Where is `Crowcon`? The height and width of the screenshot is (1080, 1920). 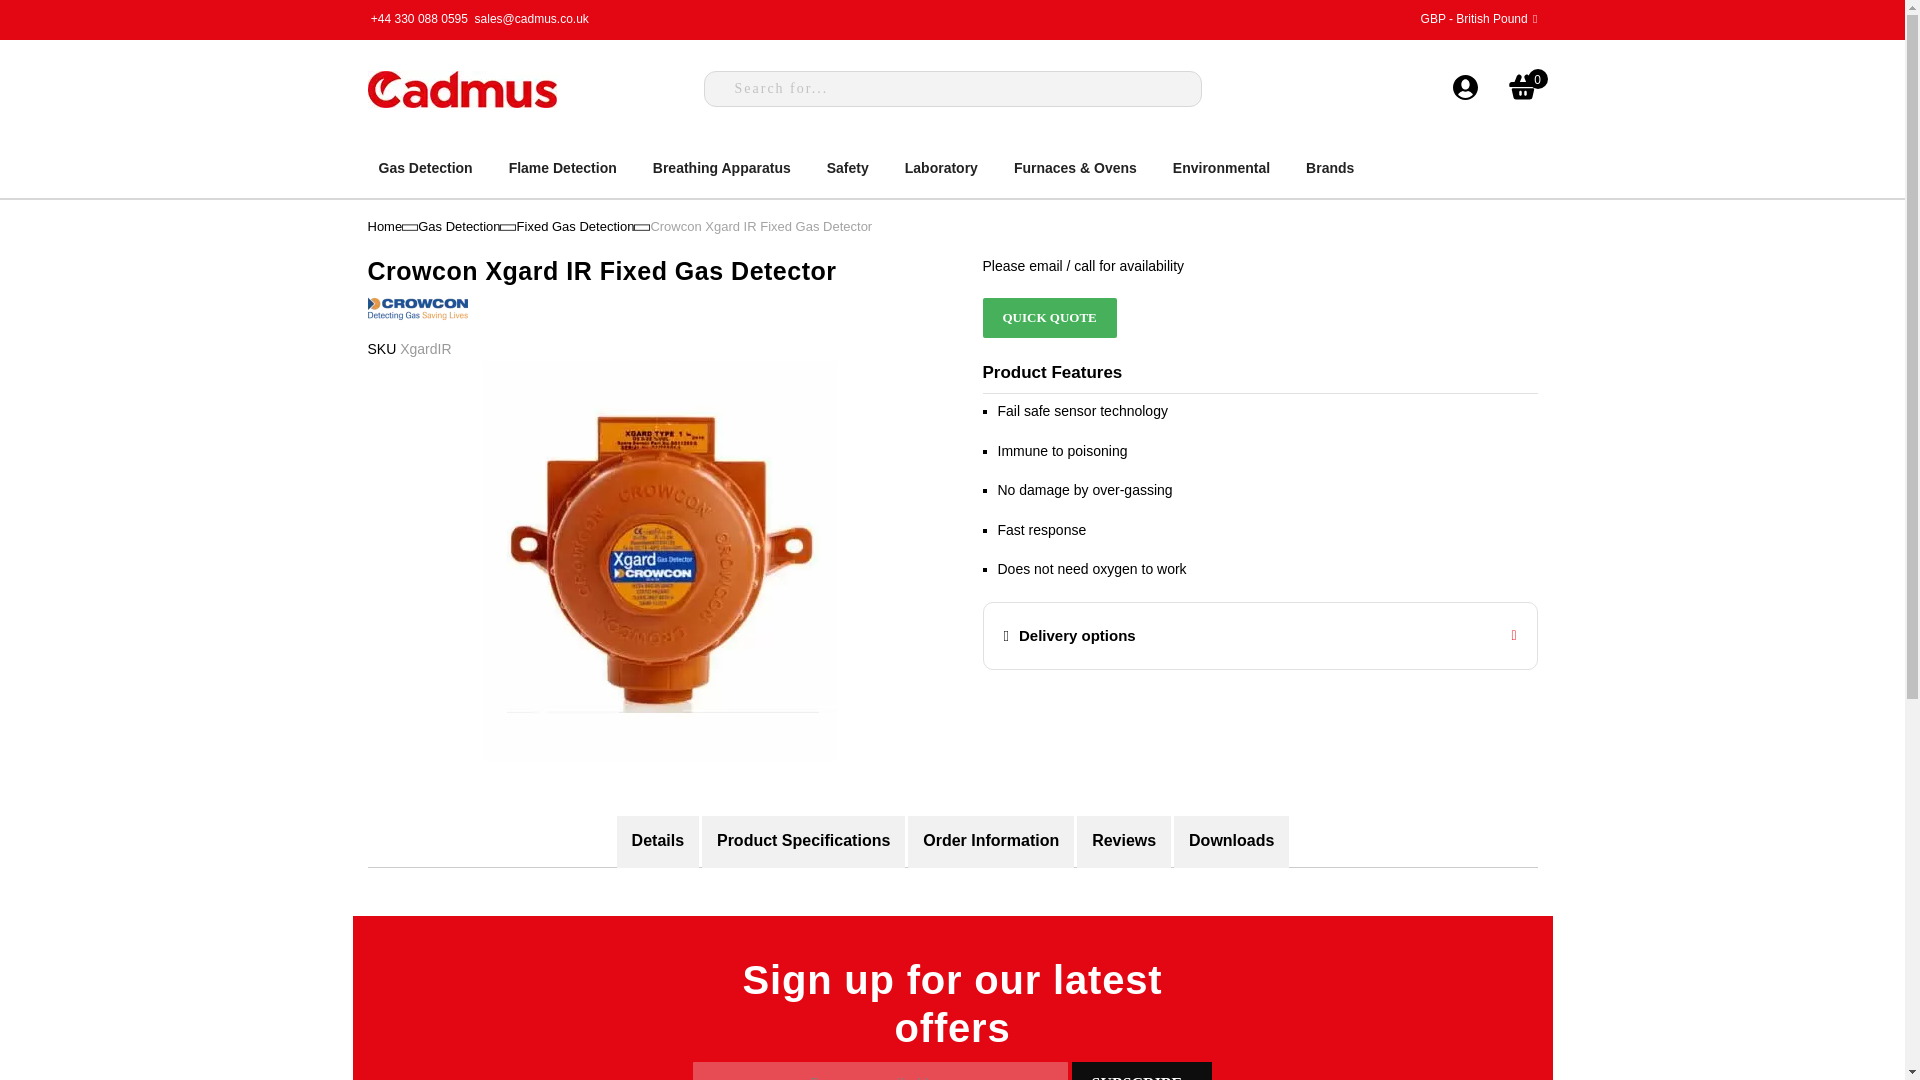
Crowcon is located at coordinates (418, 309).